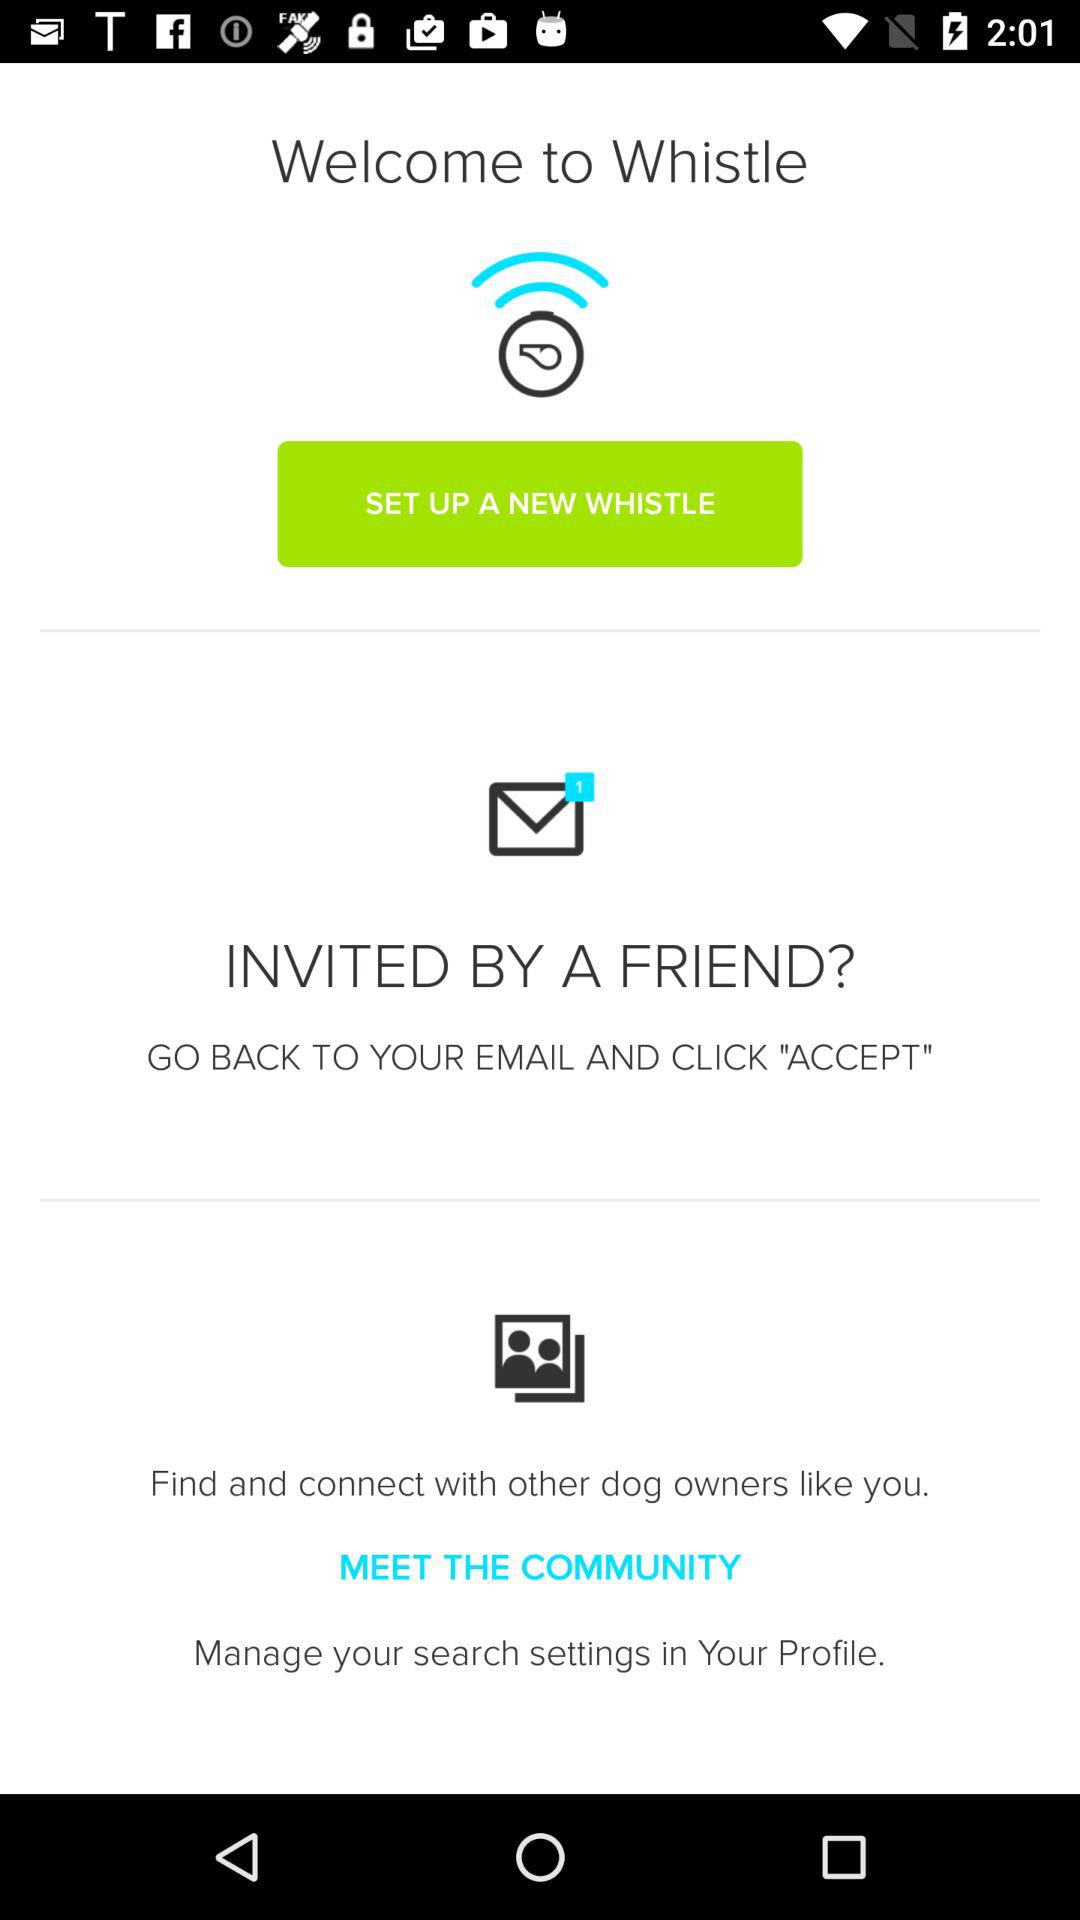 The width and height of the screenshot is (1080, 1920). Describe the element at coordinates (540, 1568) in the screenshot. I see `jump until the meet the community item` at that location.